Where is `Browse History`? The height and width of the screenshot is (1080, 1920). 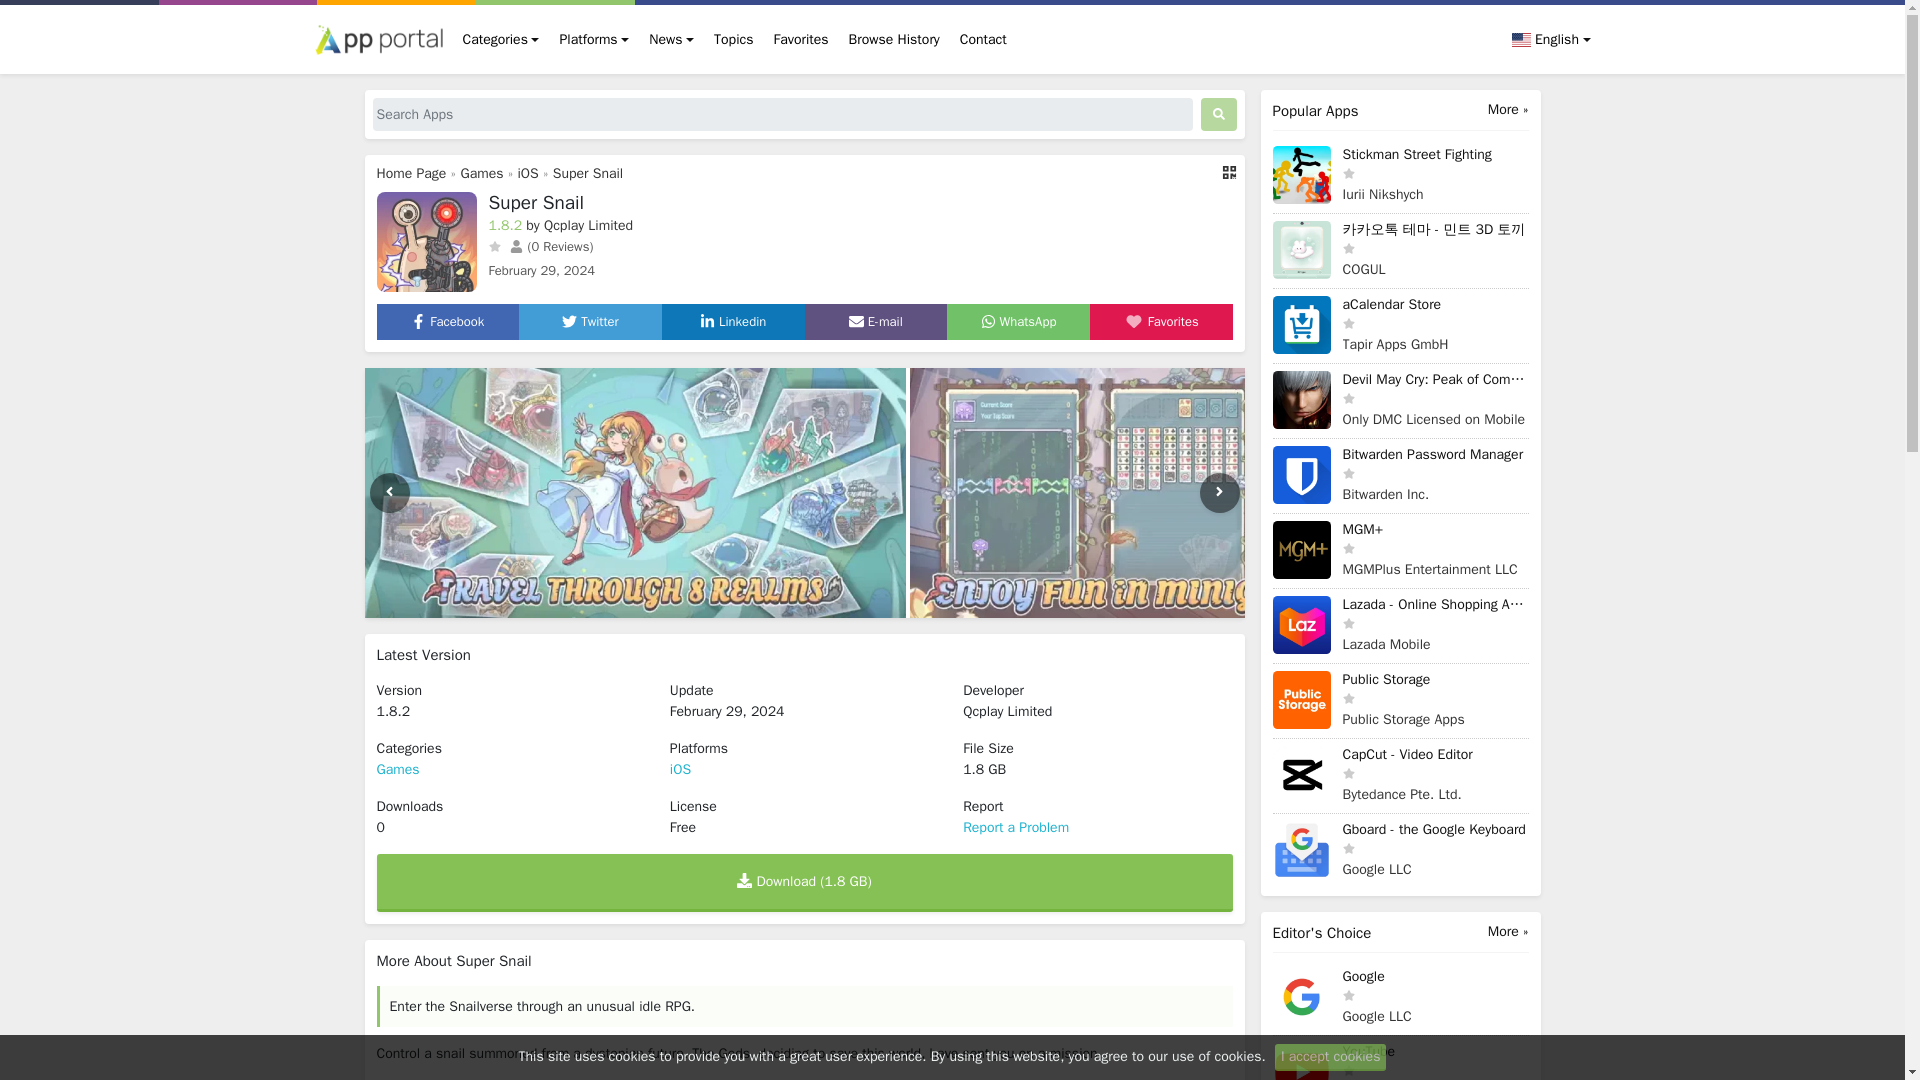 Browse History is located at coordinates (894, 39).